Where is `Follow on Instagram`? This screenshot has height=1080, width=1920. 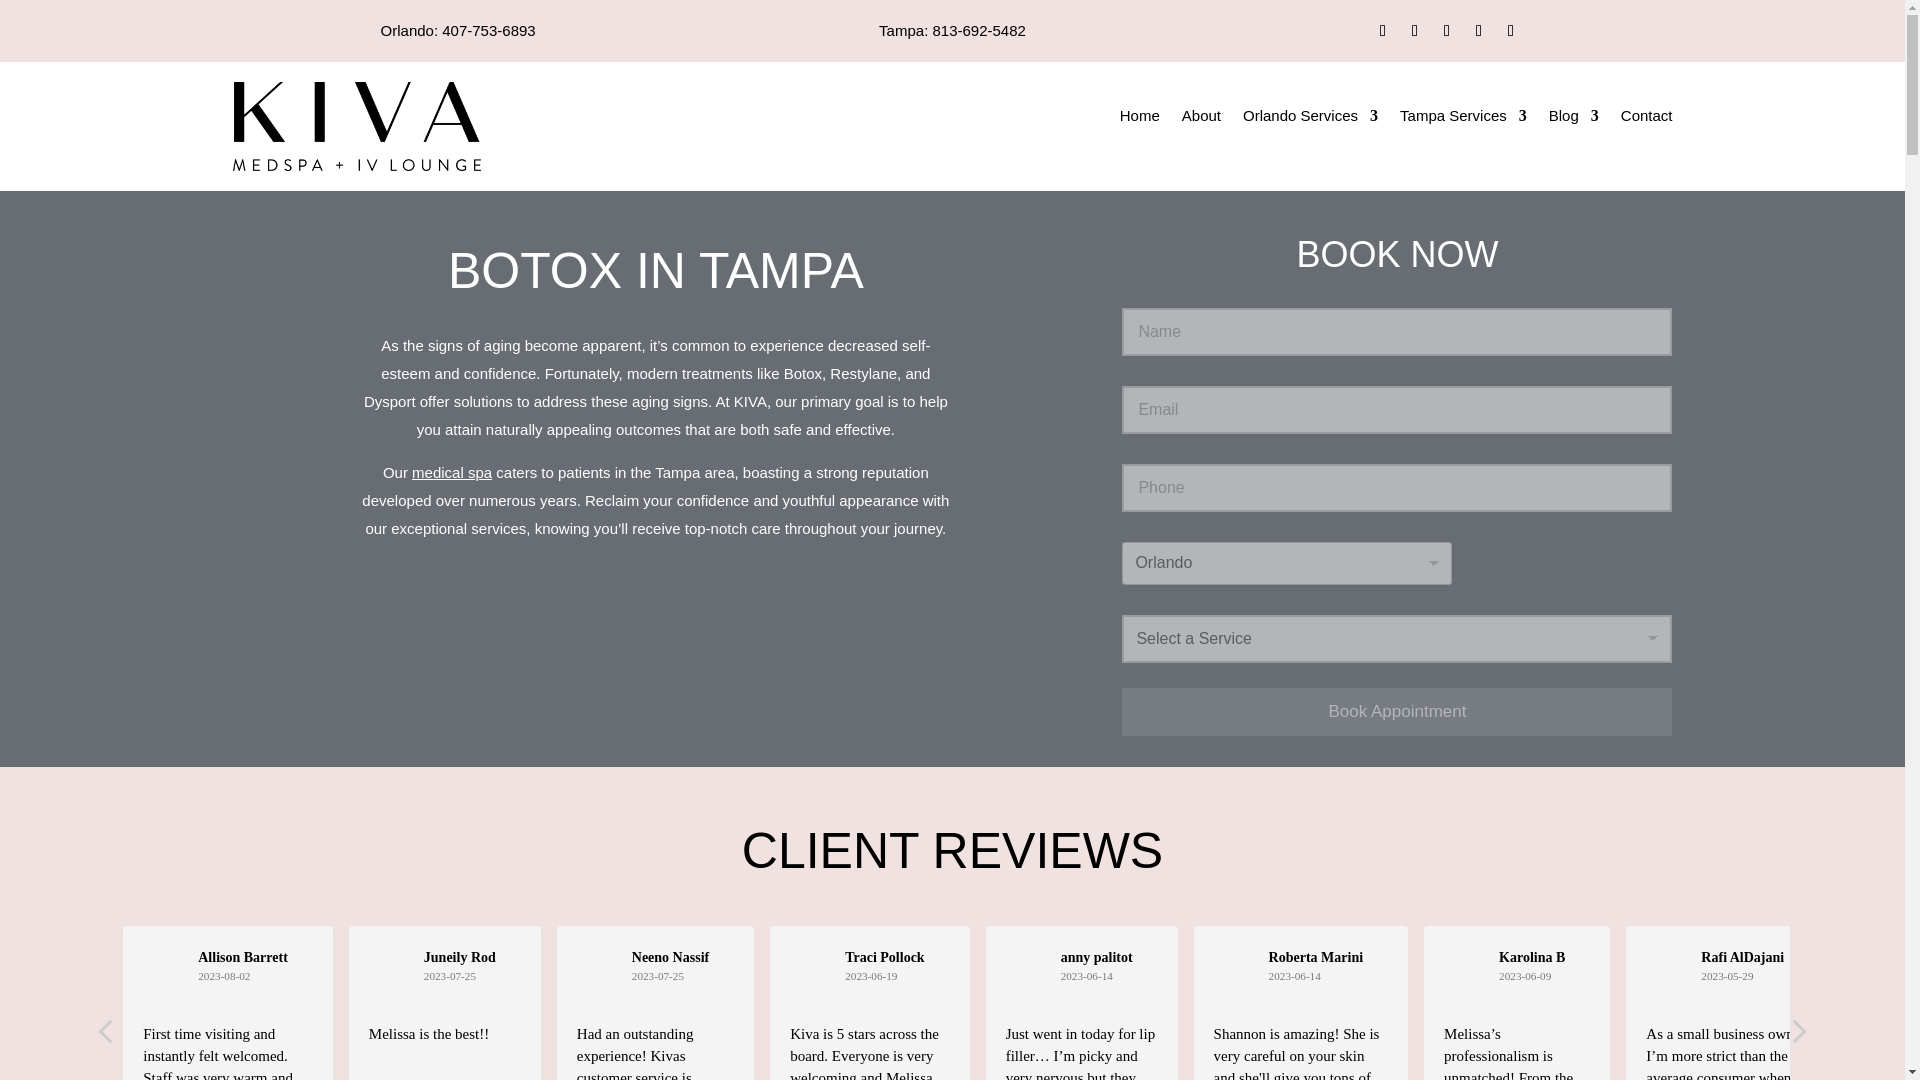
Follow on Instagram is located at coordinates (1479, 31).